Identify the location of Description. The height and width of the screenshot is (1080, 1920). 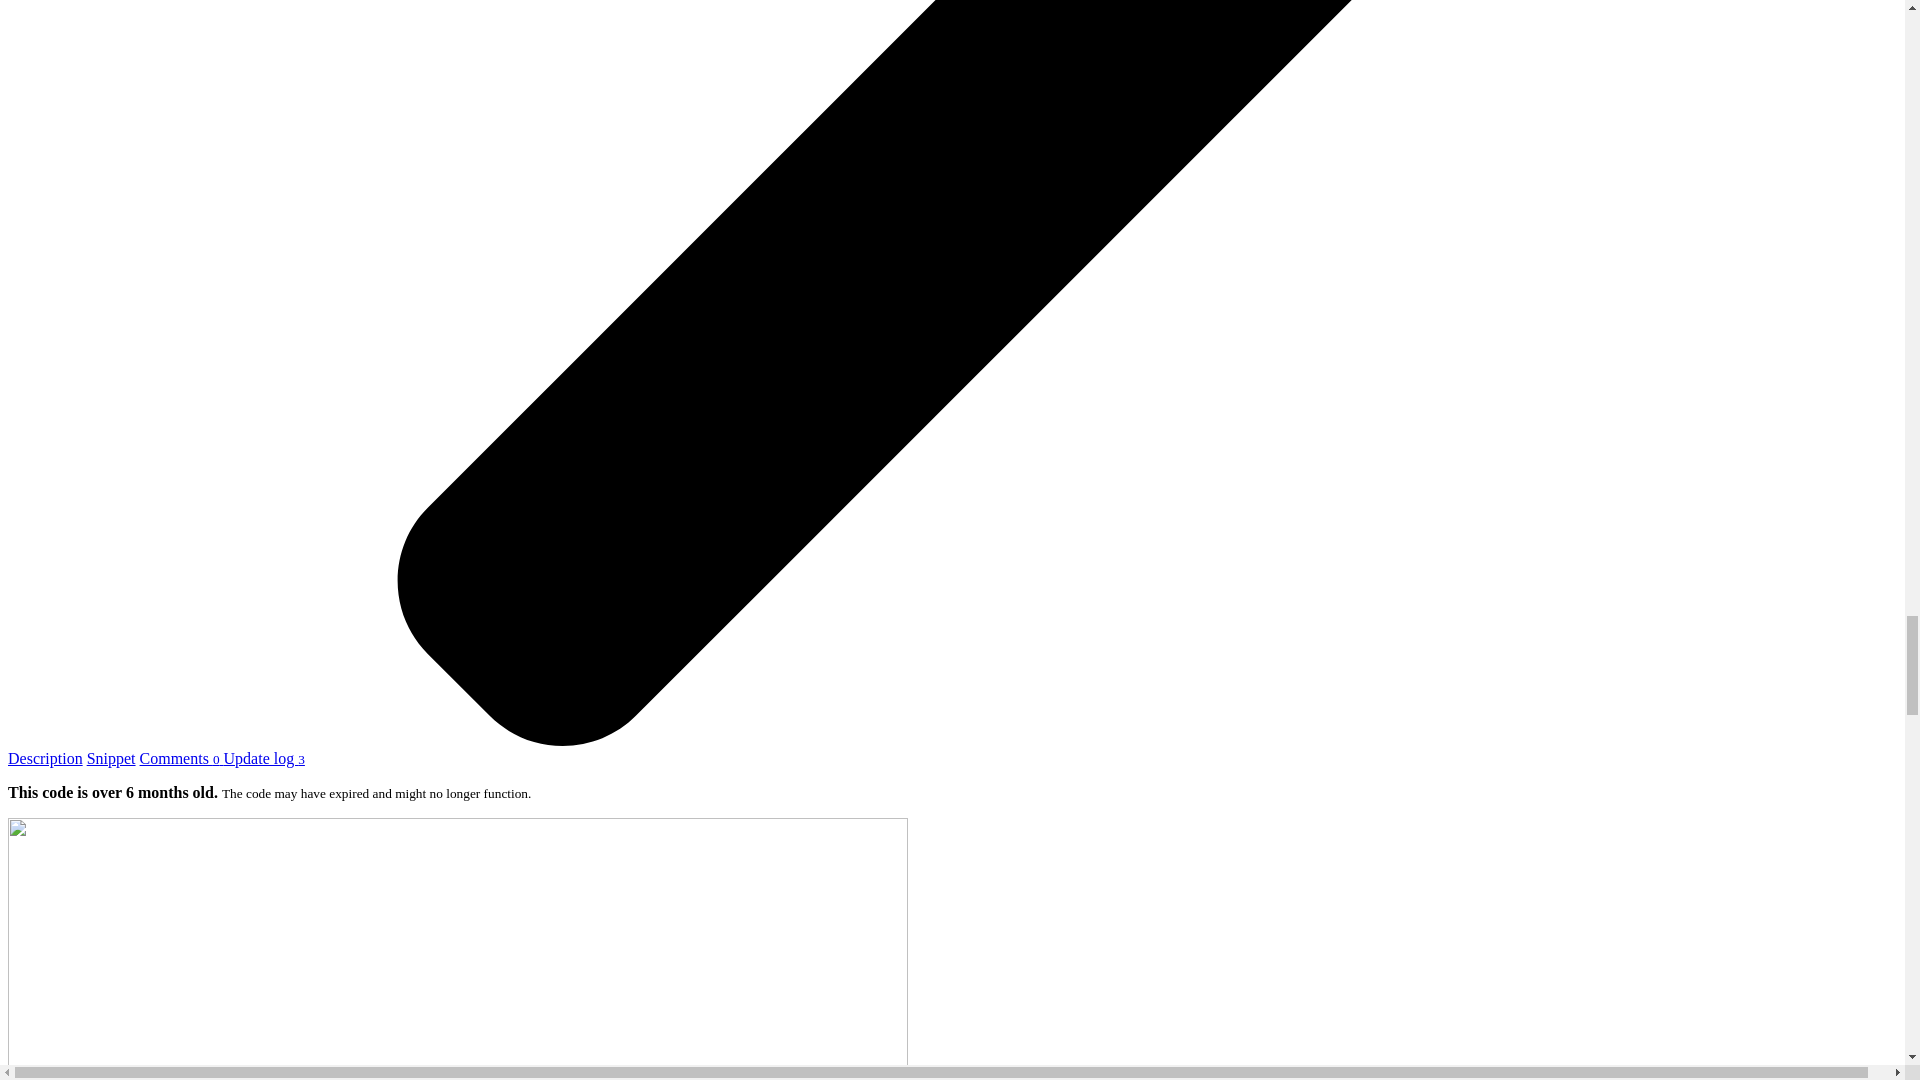
(44, 758).